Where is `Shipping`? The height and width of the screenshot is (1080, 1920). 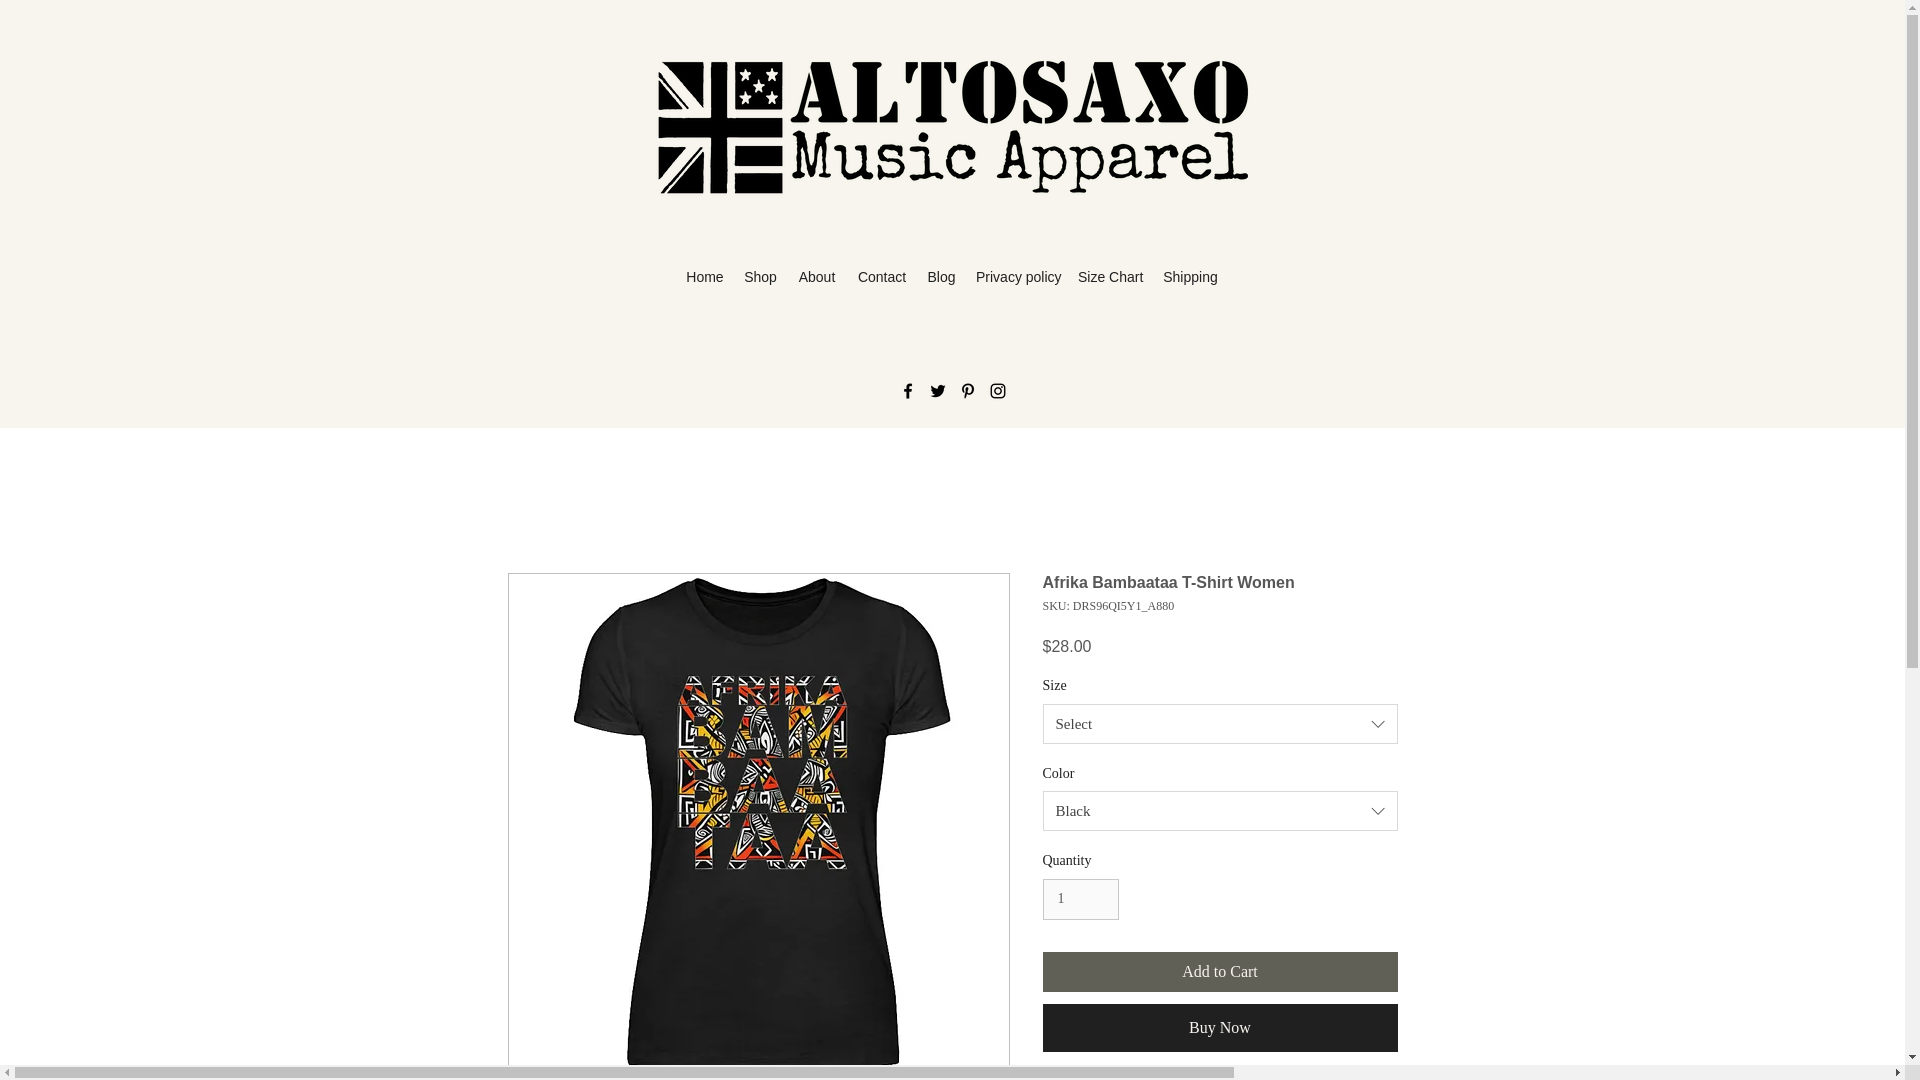
Shipping is located at coordinates (1190, 277).